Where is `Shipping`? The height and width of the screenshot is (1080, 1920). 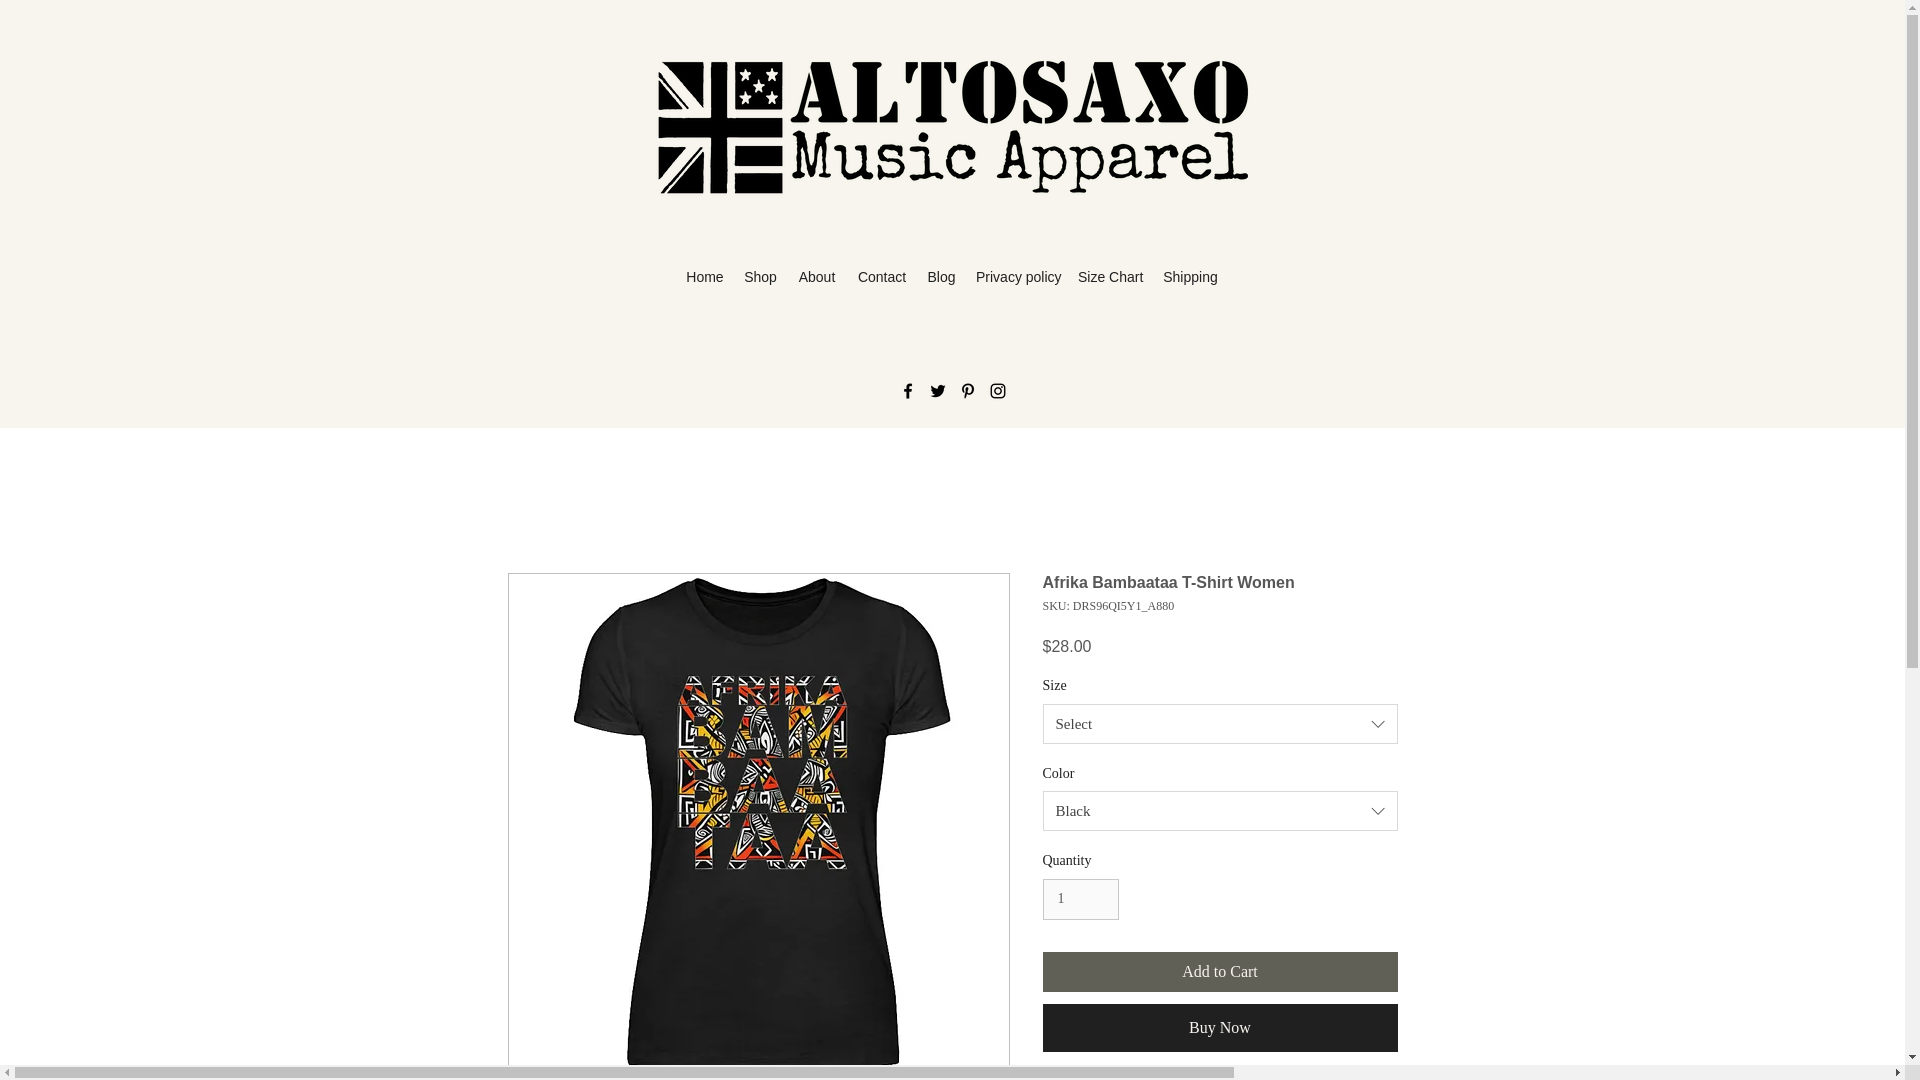
Shipping is located at coordinates (1190, 277).